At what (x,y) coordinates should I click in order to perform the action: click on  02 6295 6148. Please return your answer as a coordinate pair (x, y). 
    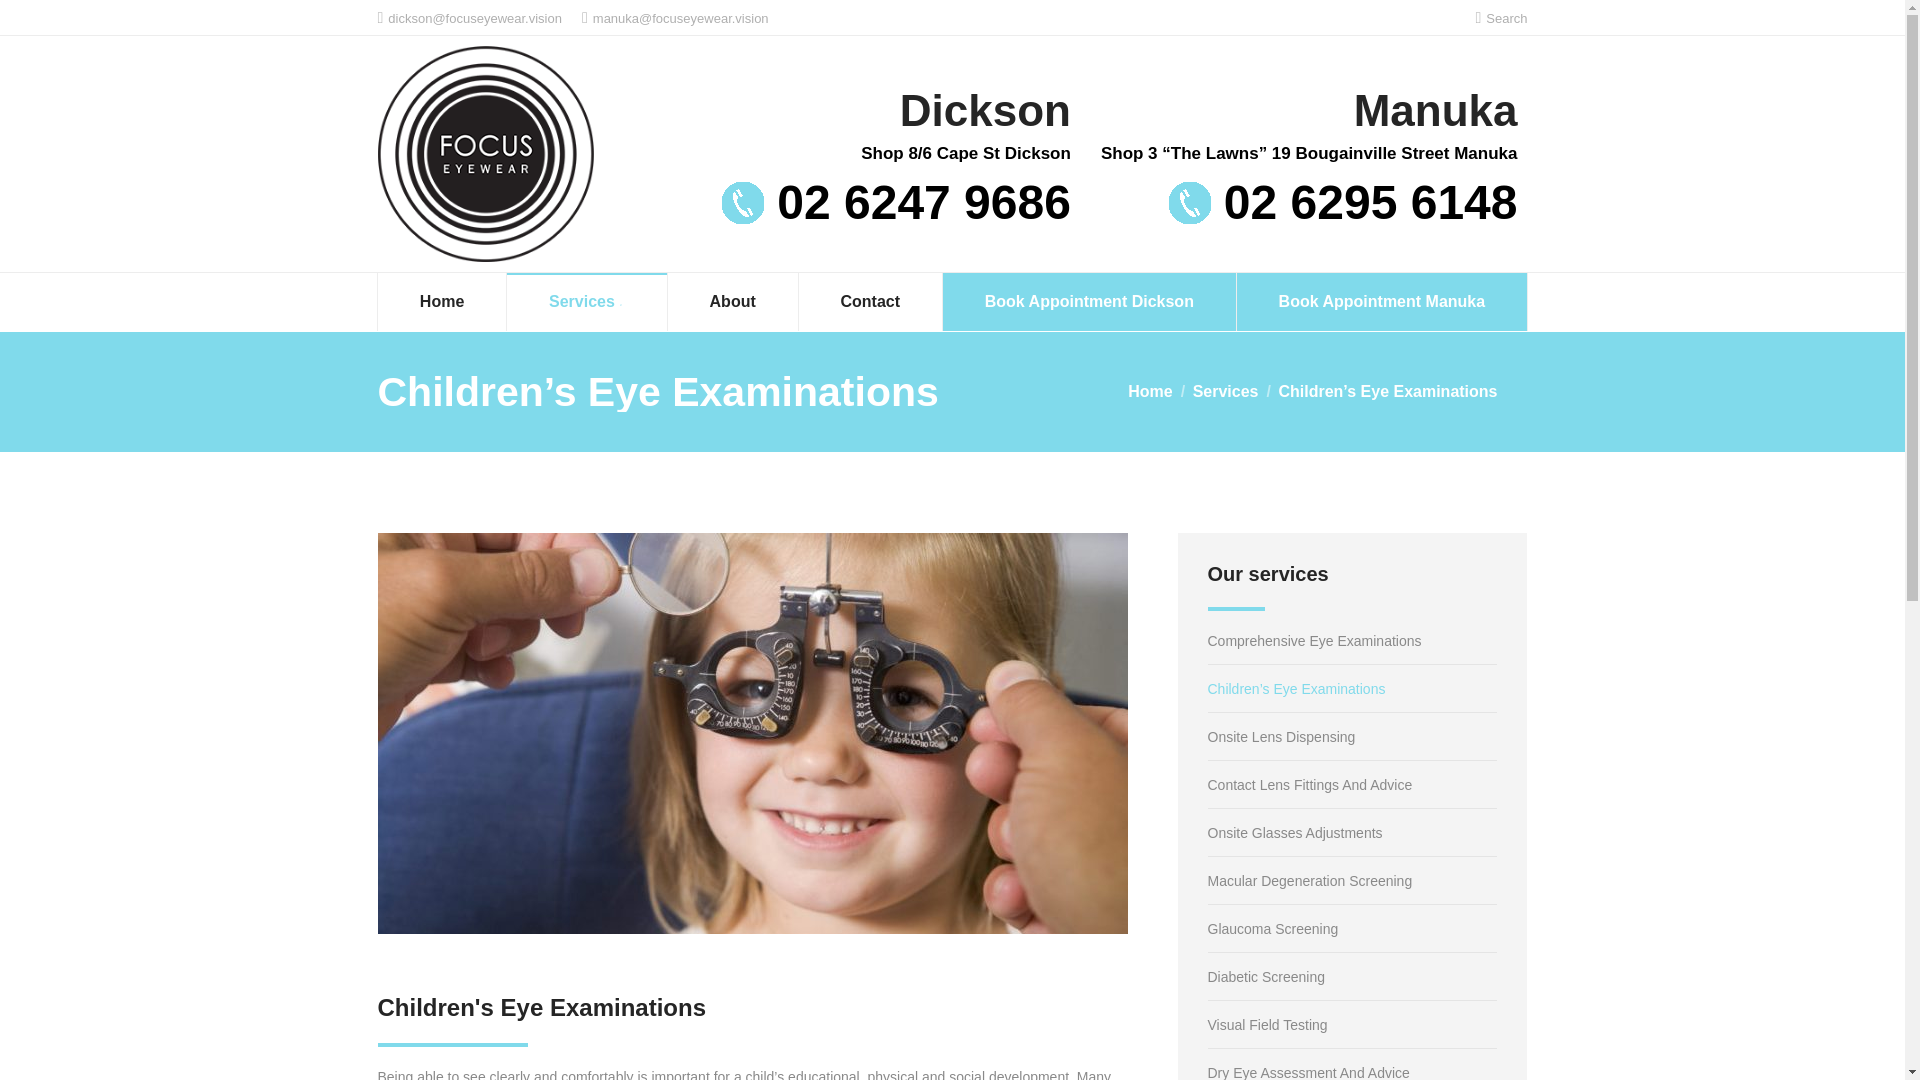
    Looking at the image, I should click on (1344, 202).